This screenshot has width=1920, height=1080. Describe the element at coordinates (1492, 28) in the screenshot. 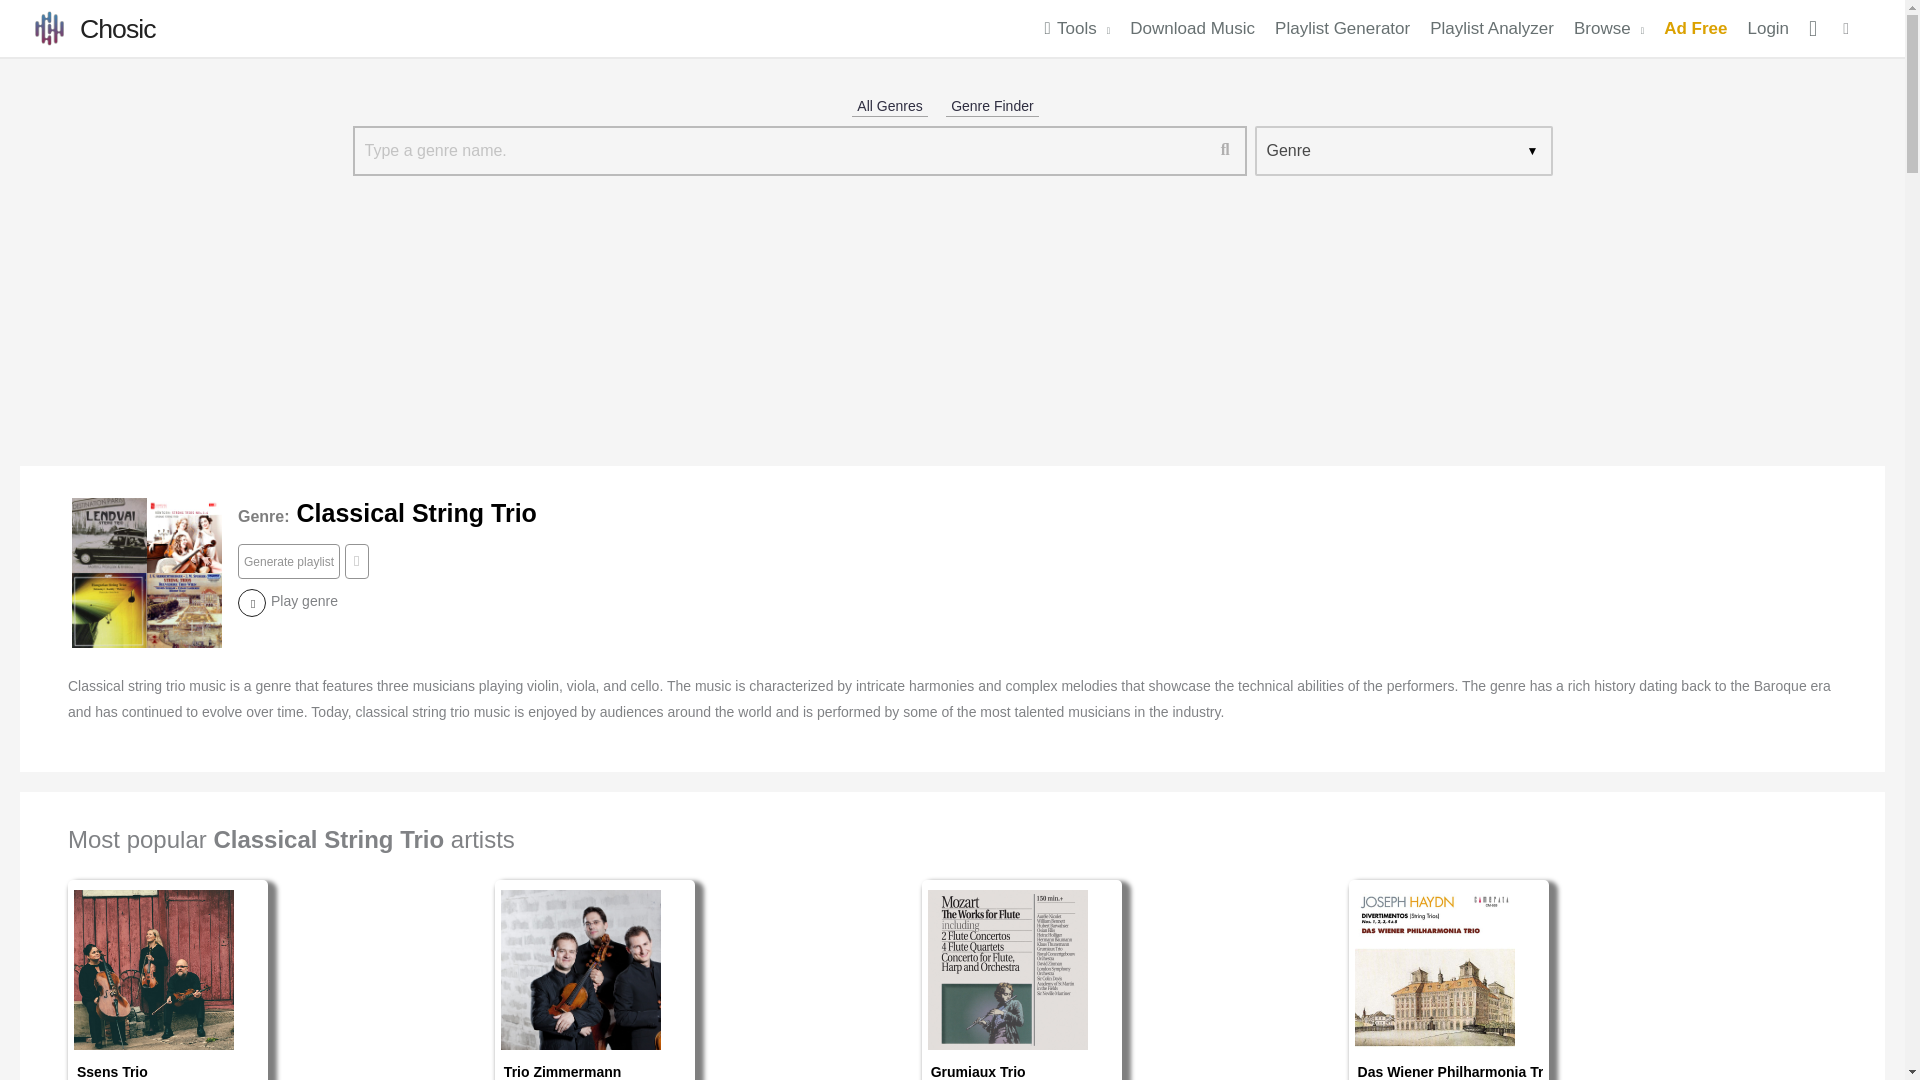

I see `Playlist Analyzer` at that location.